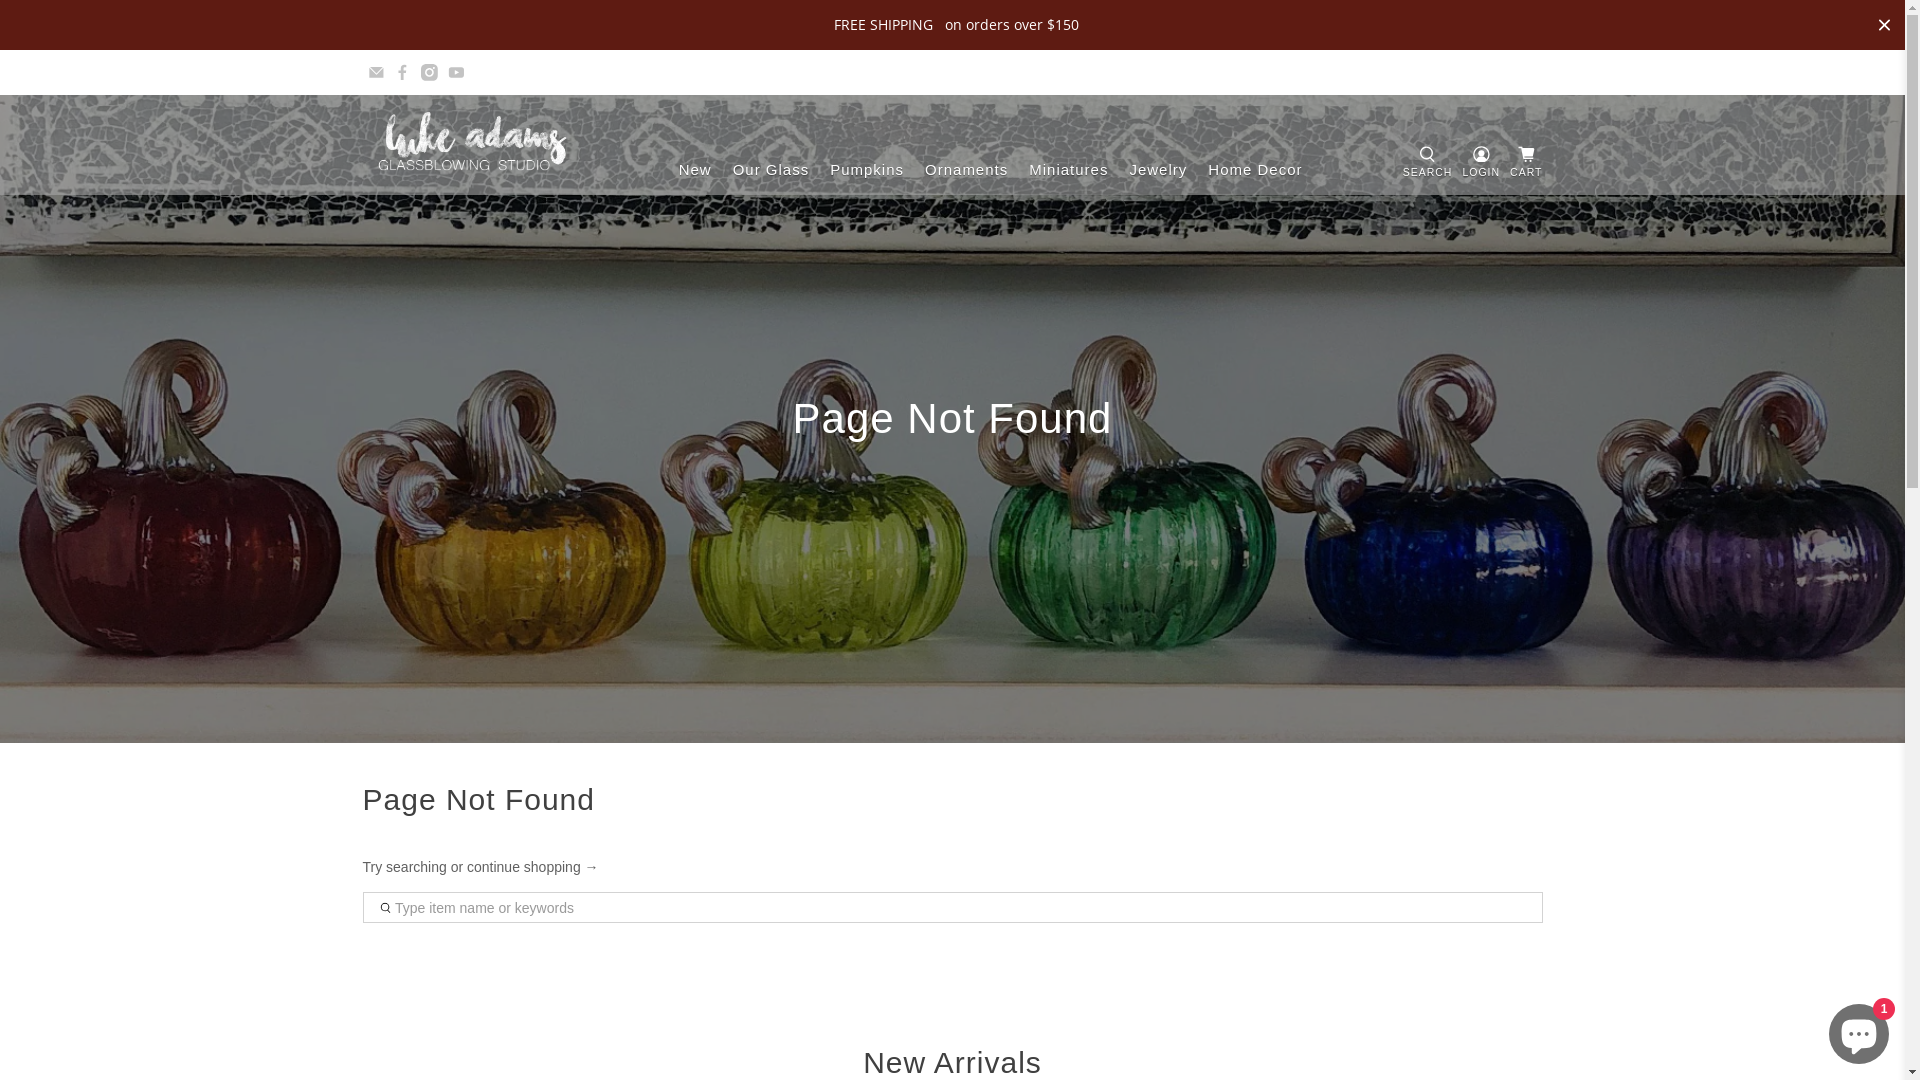  What do you see at coordinates (952, 1062) in the screenshot?
I see `New Arrivals` at bounding box center [952, 1062].